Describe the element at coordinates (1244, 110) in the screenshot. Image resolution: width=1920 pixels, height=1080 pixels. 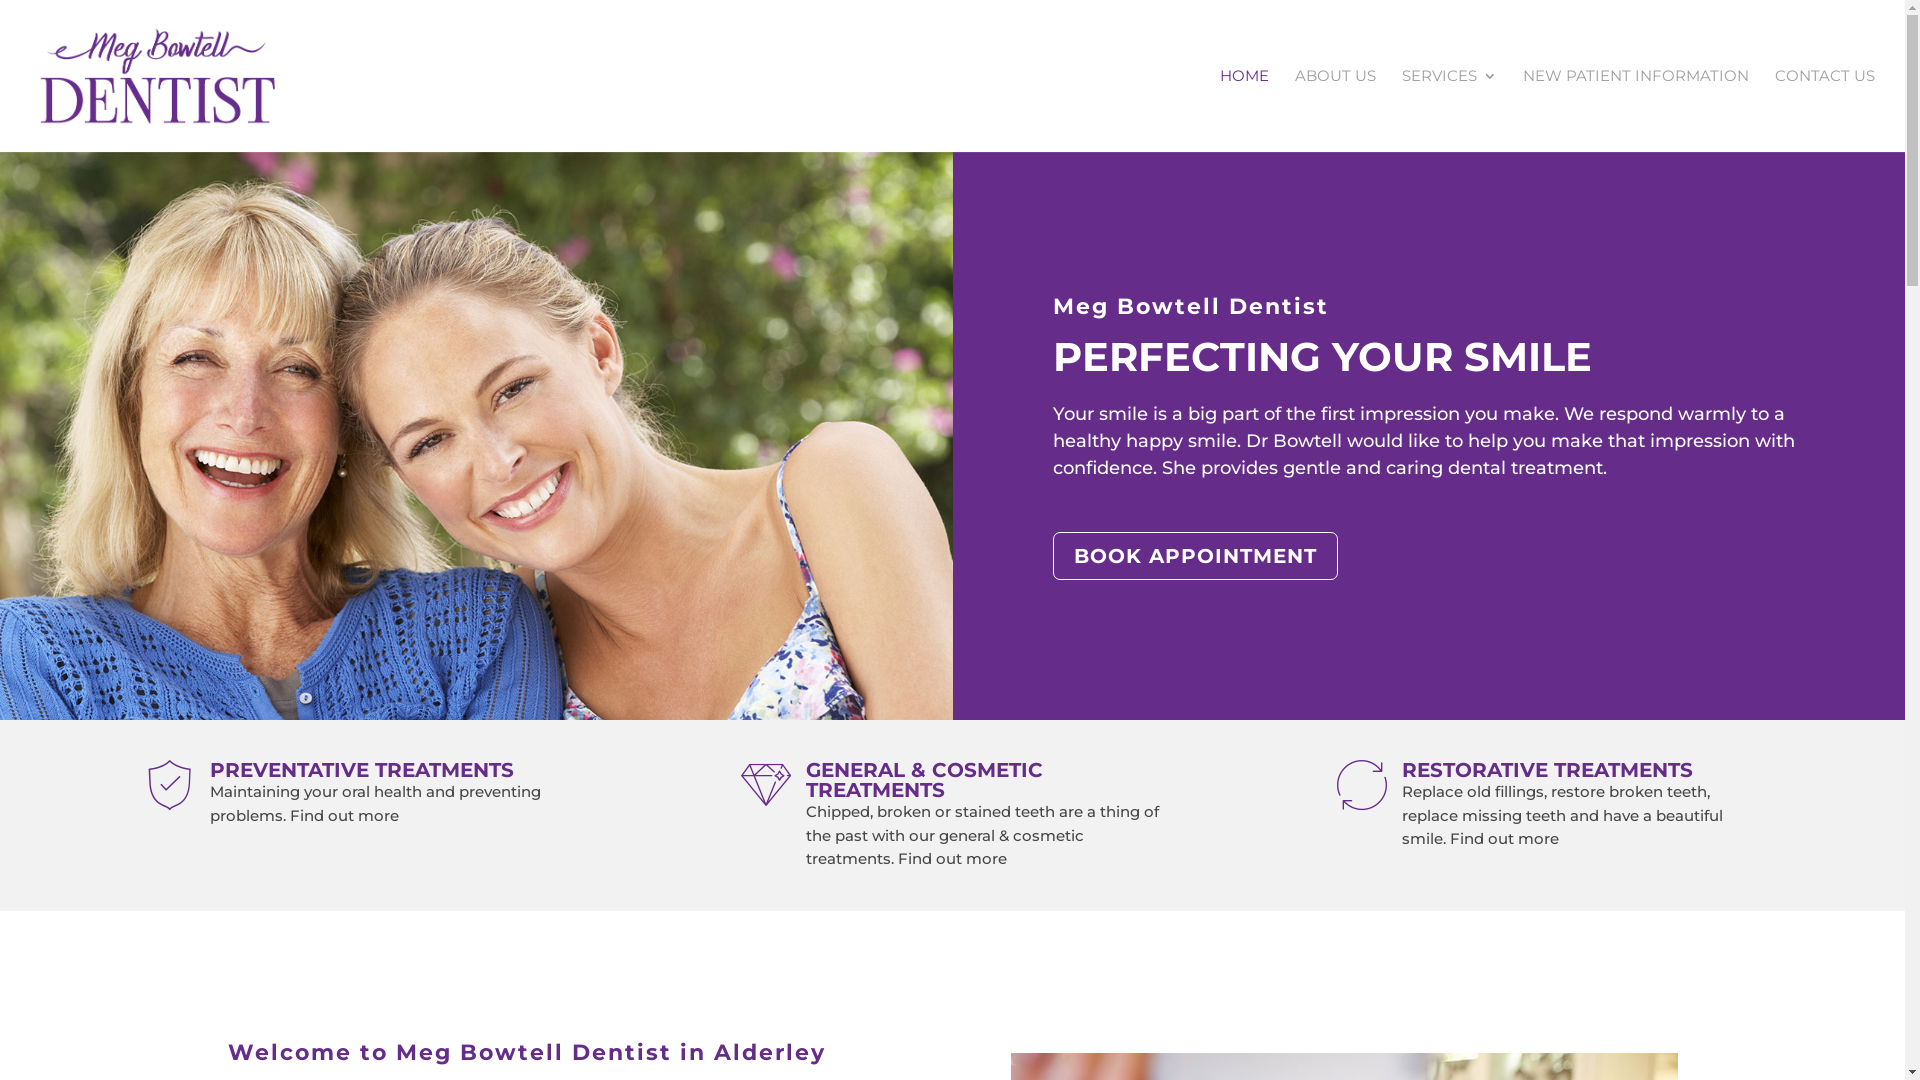
I see `HOME` at that location.